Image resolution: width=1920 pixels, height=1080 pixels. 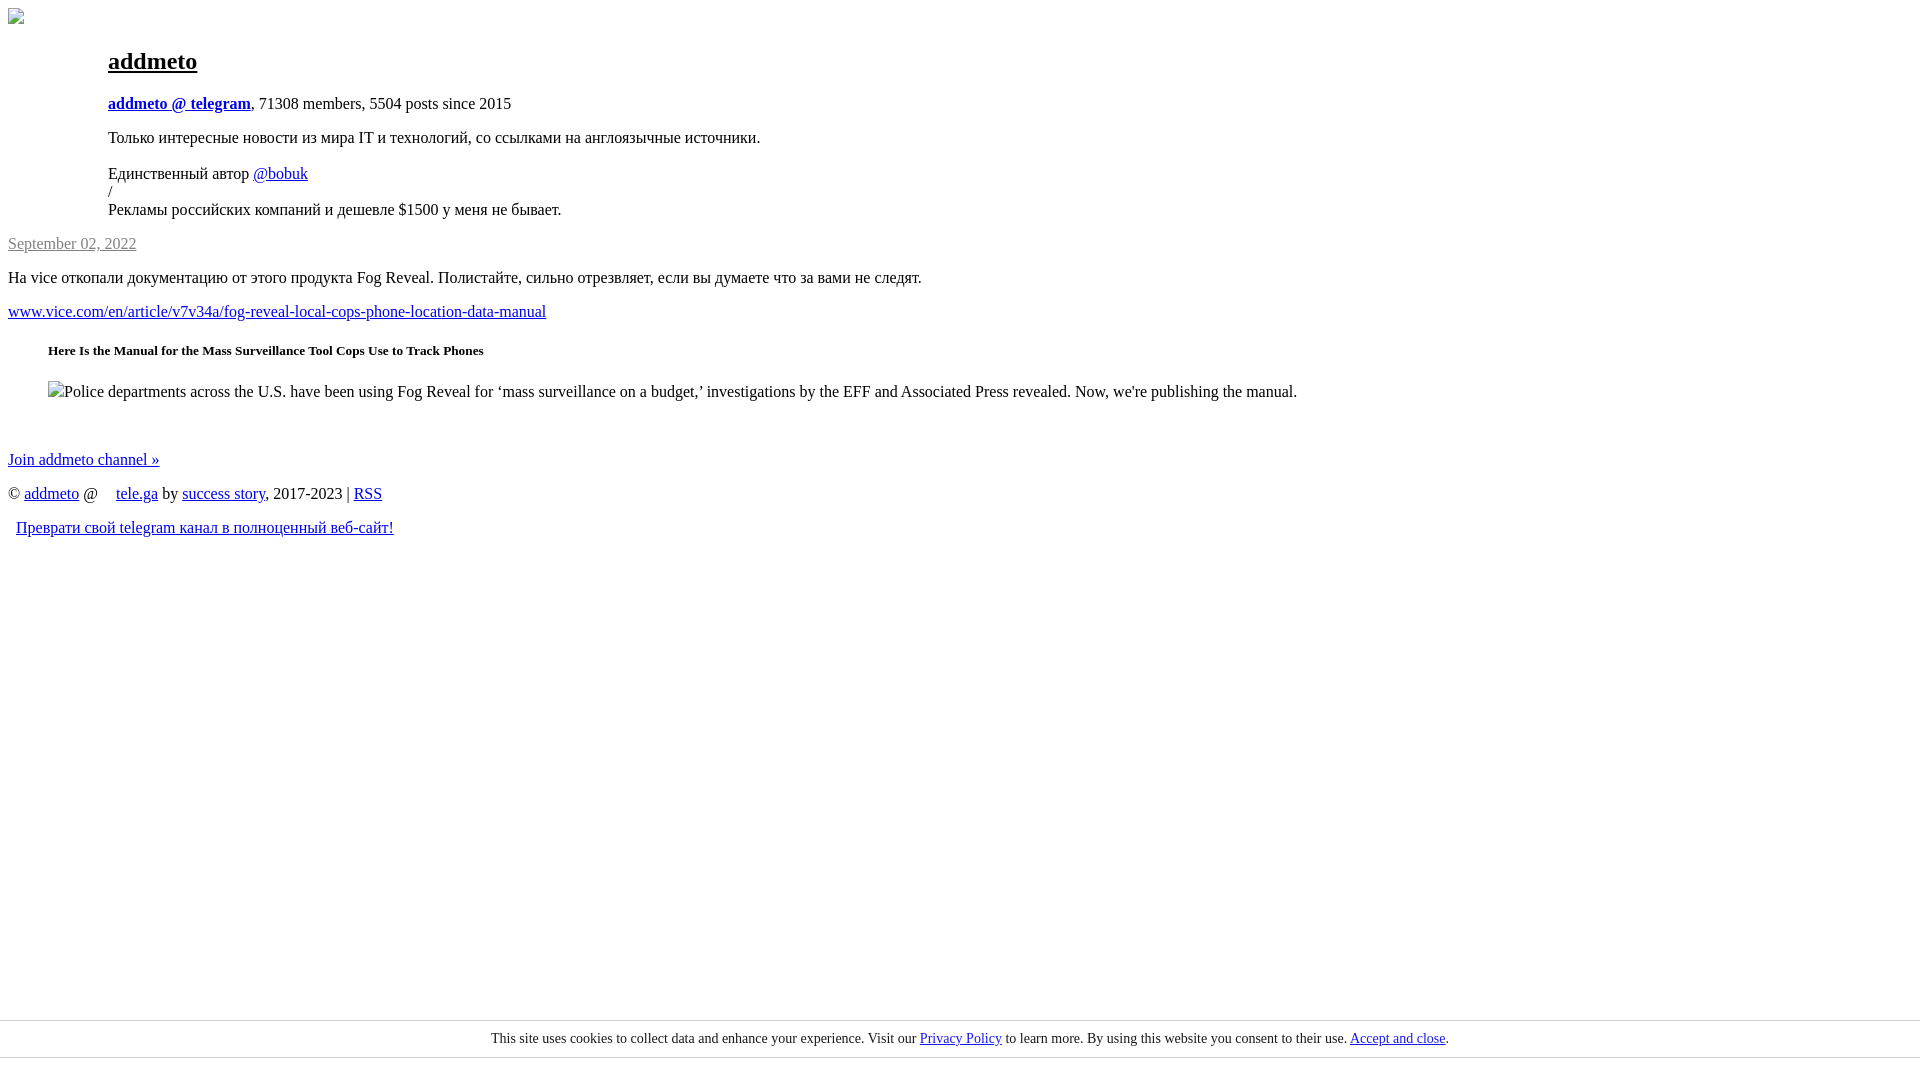 I want to click on addmeto, so click(x=52, y=494).